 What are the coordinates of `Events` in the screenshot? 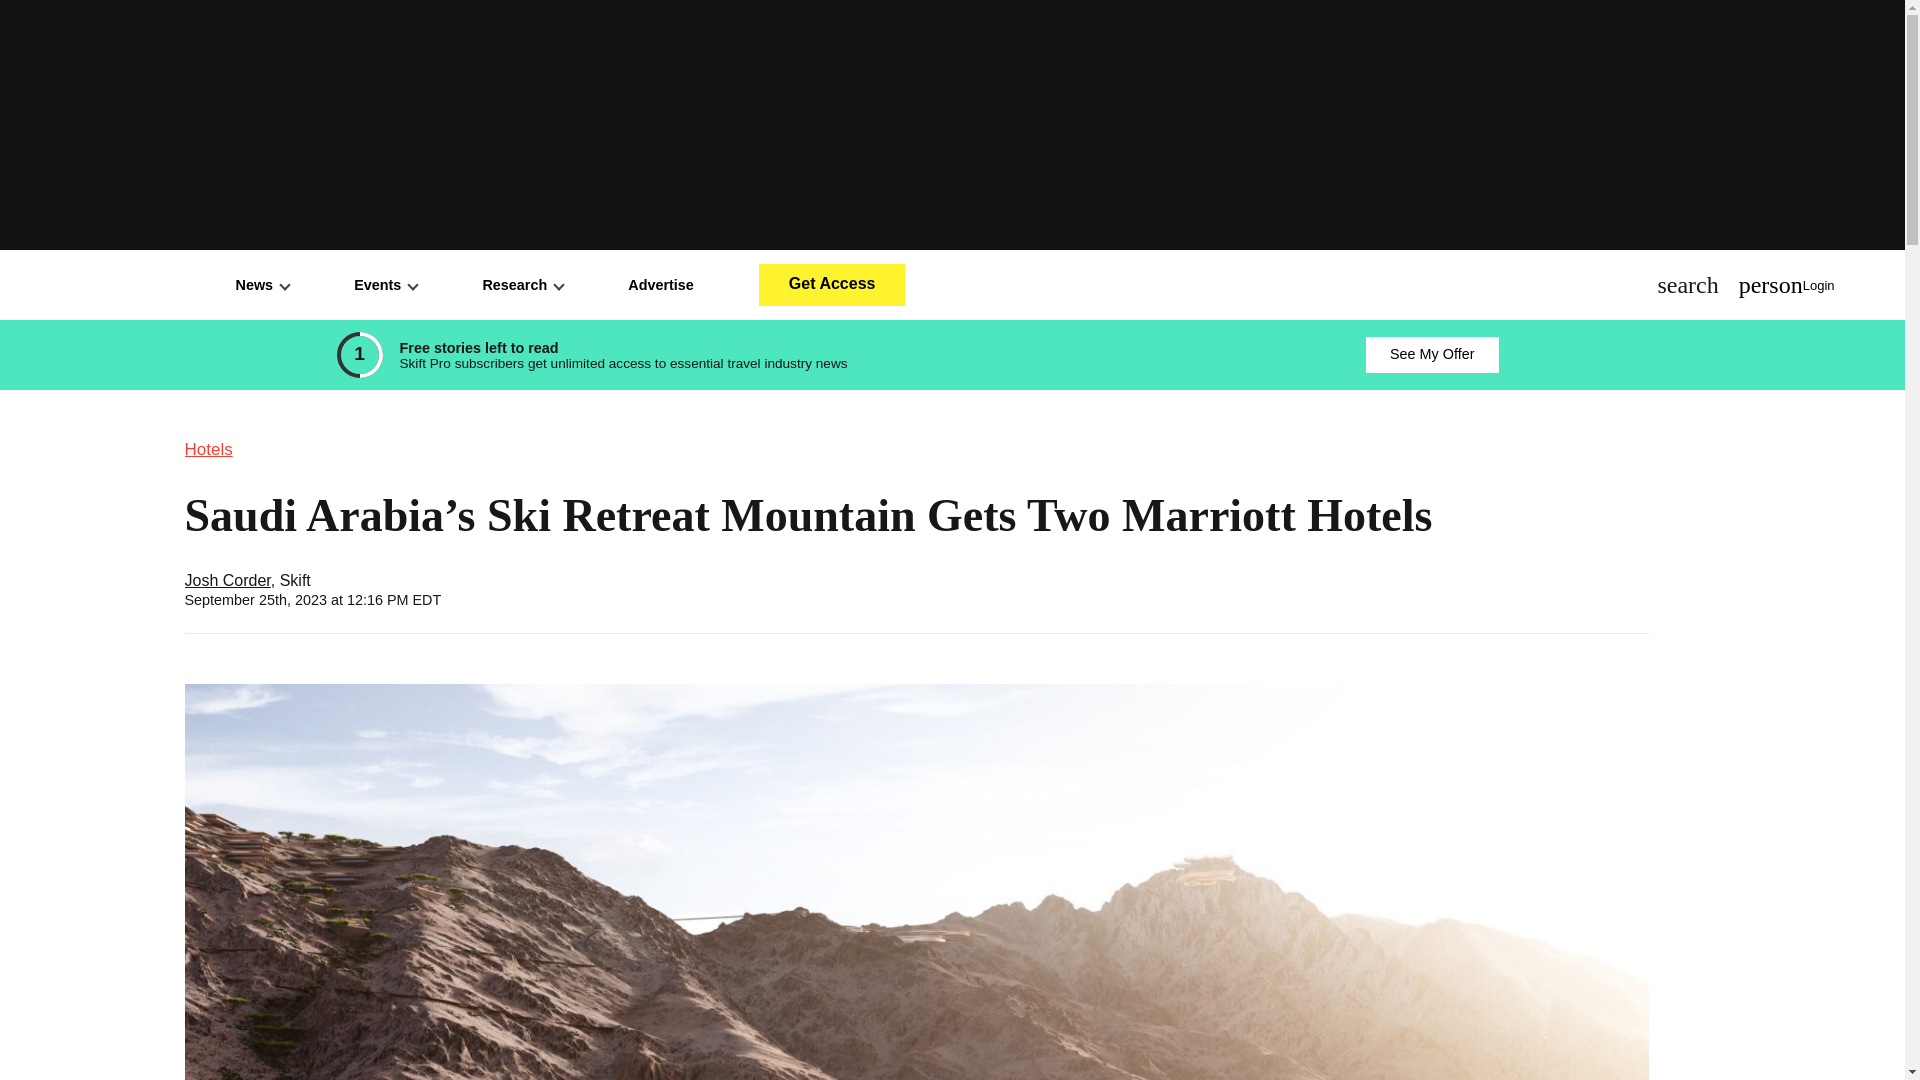 It's located at (384, 284).